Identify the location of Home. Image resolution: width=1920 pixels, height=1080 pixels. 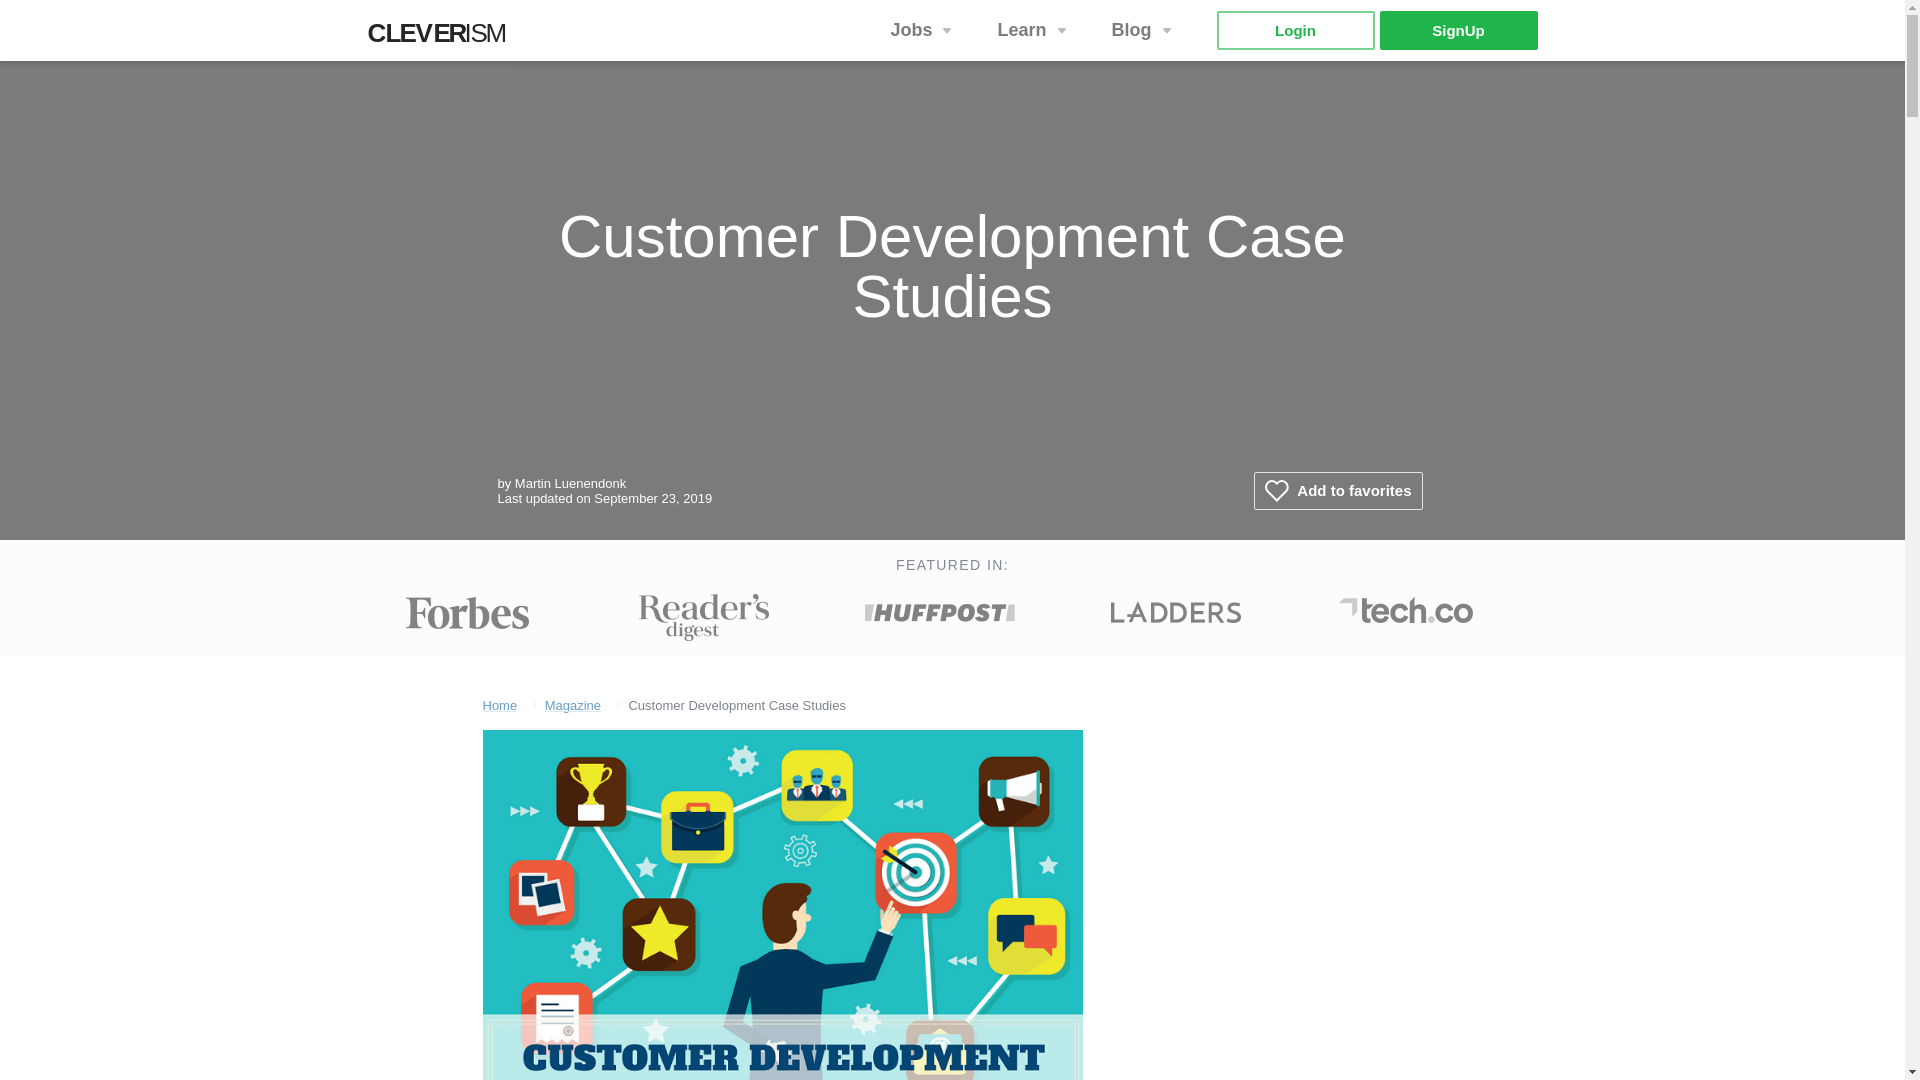
(923, 30).